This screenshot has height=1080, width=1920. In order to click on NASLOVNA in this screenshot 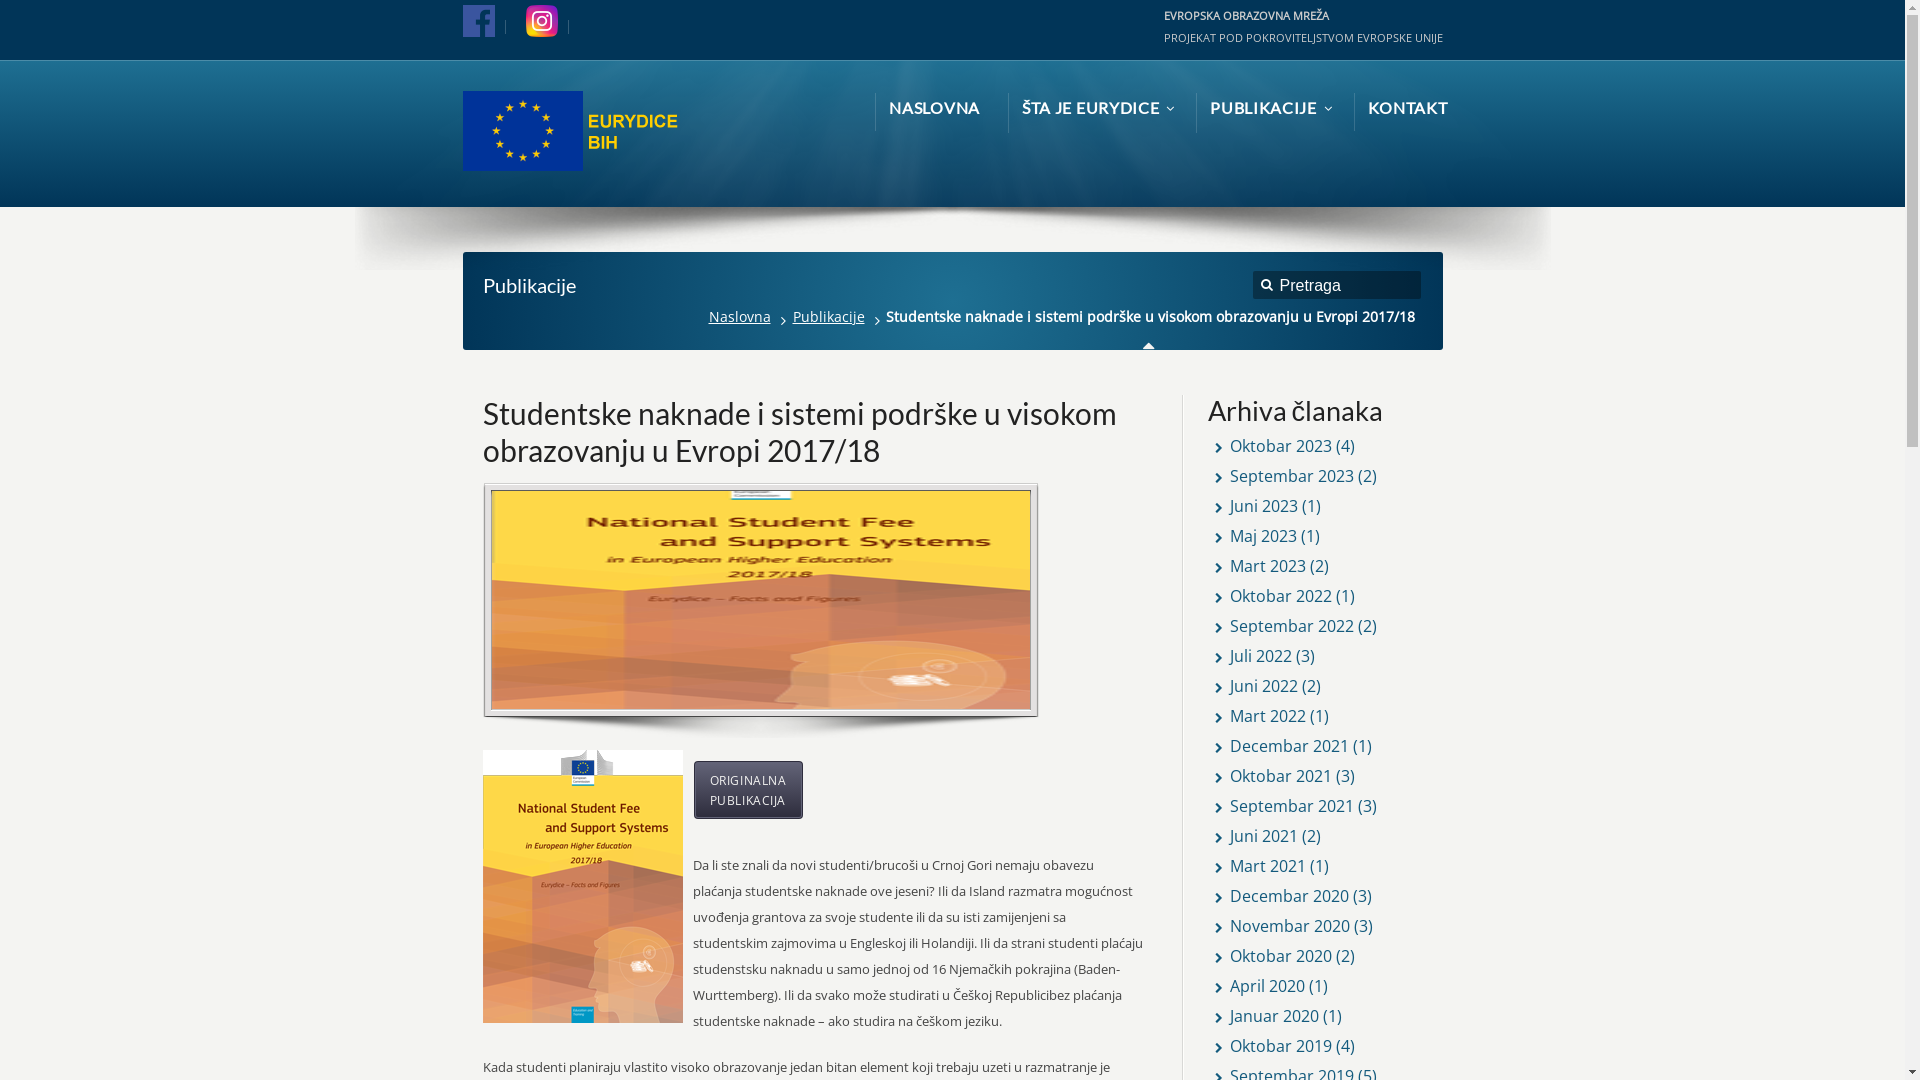, I will do `click(934, 108)`.